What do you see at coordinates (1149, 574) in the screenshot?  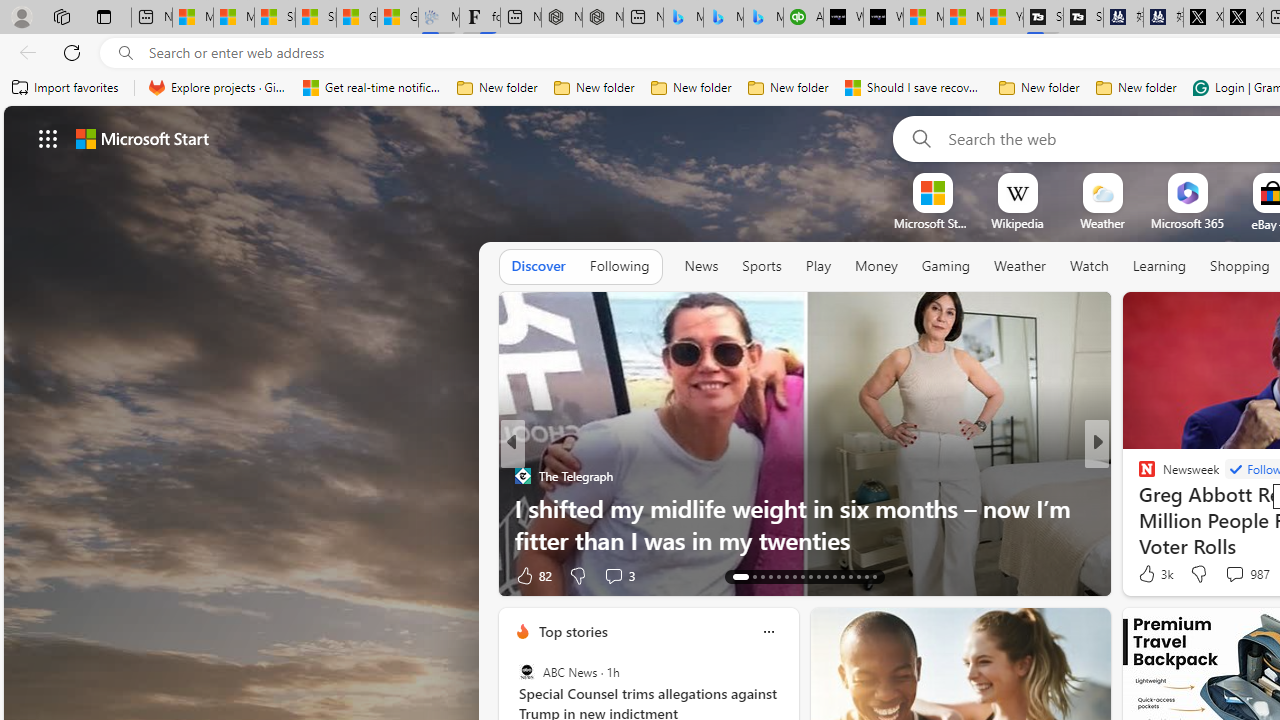 I see `69 Like` at bounding box center [1149, 574].